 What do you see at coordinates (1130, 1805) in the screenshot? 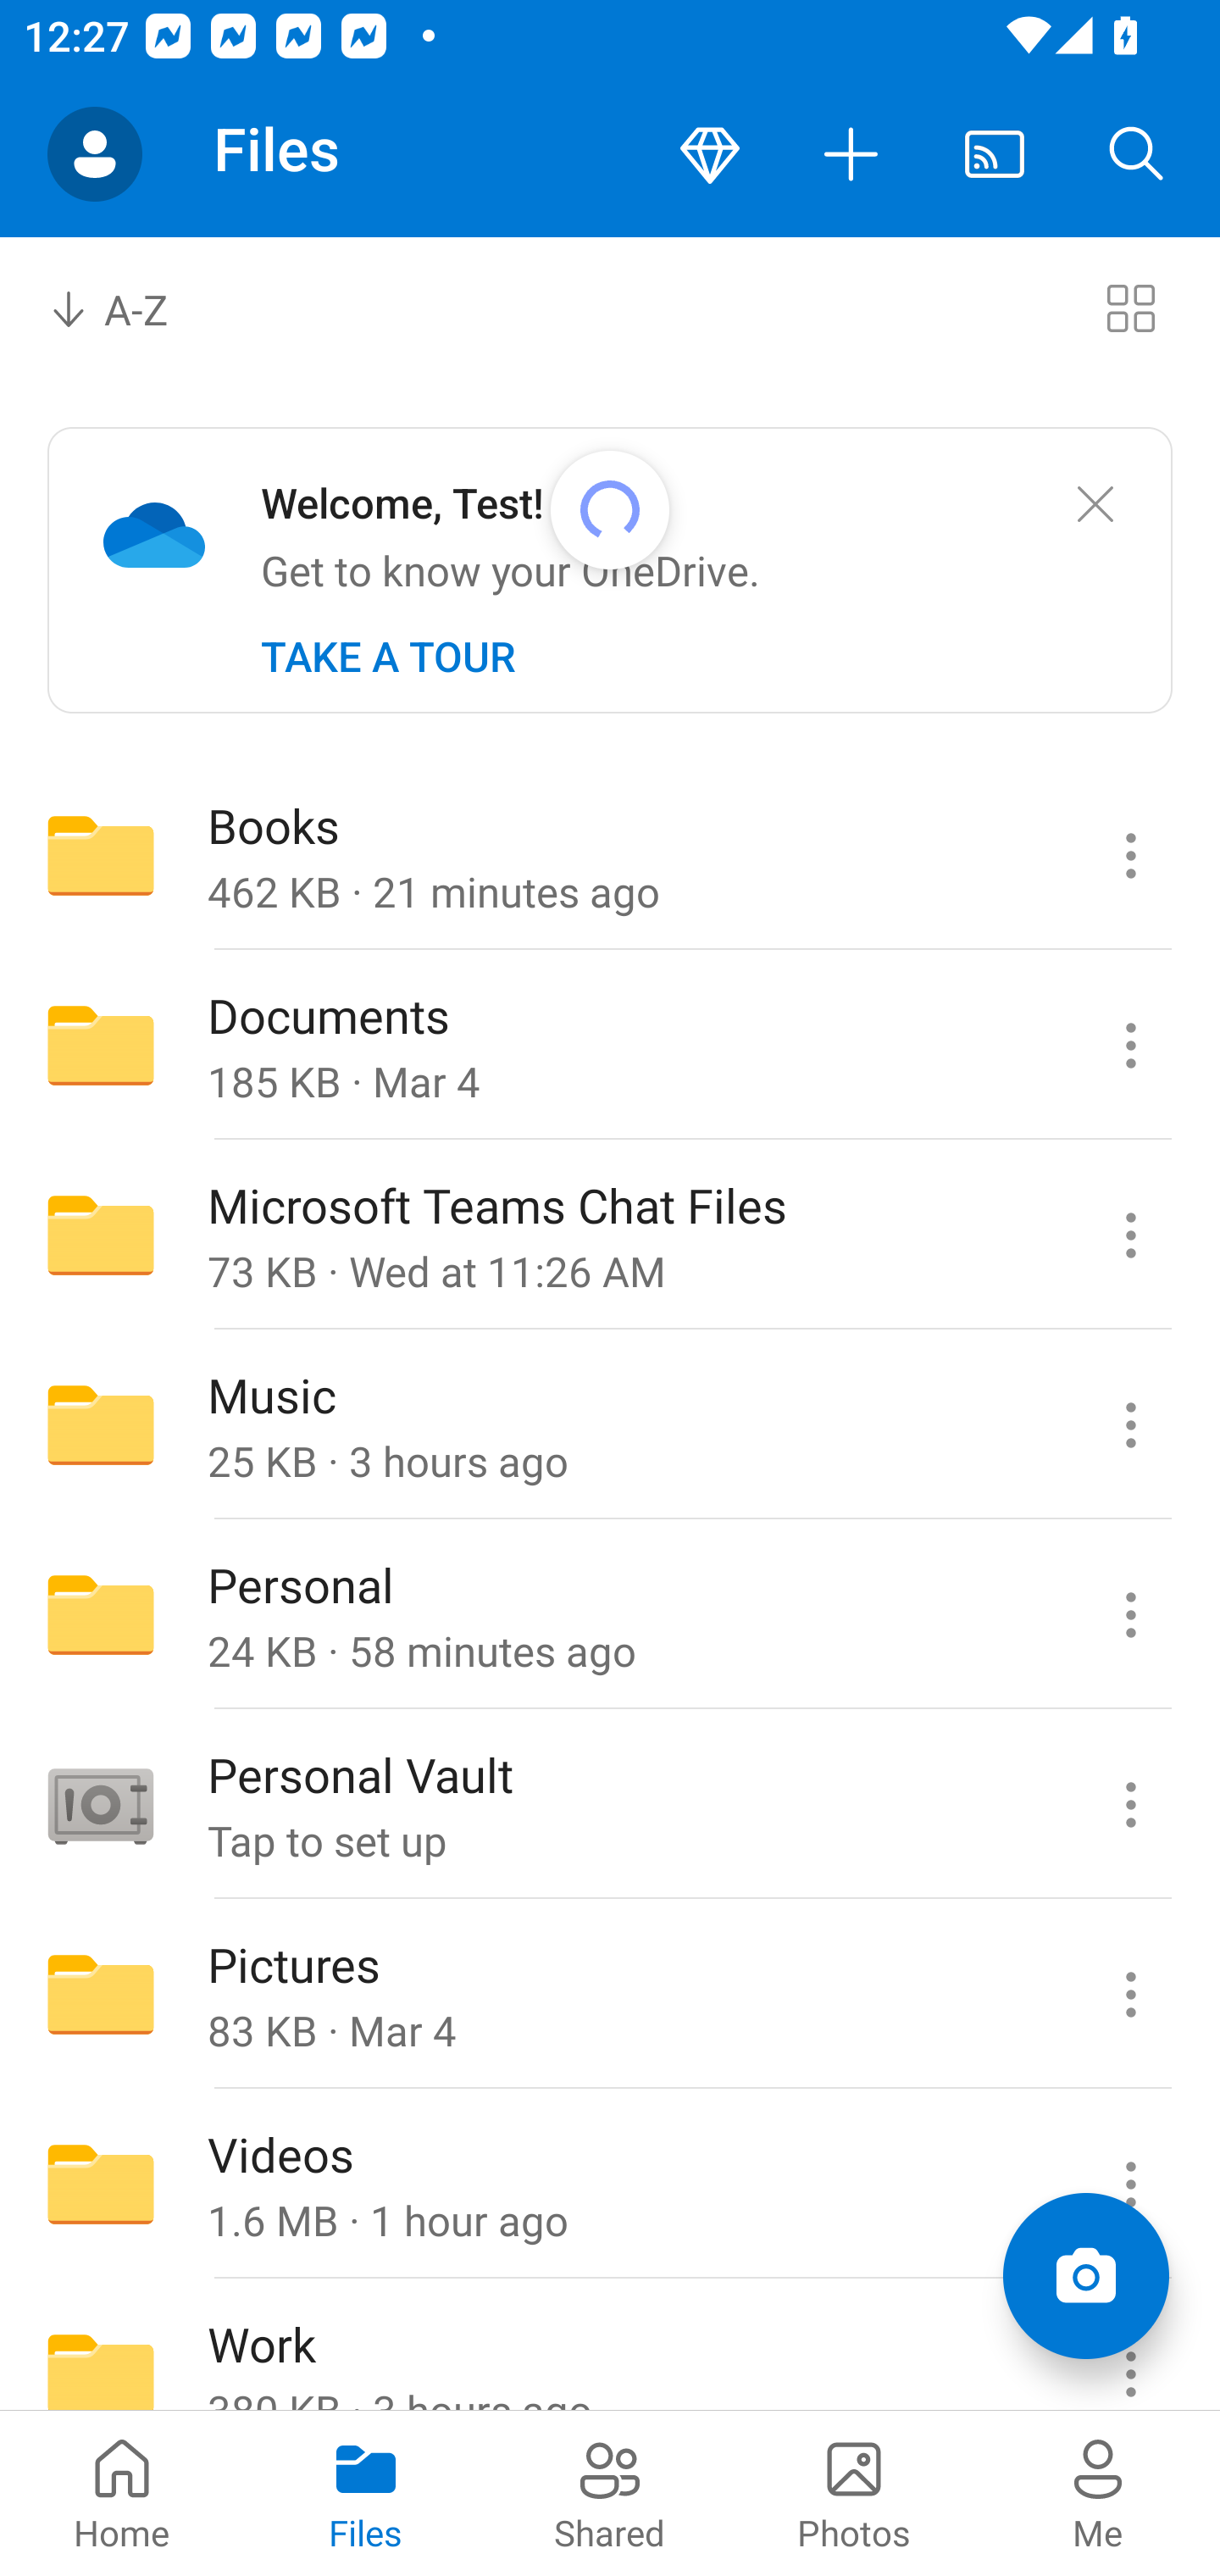
I see `Personal Vault commands` at bounding box center [1130, 1805].